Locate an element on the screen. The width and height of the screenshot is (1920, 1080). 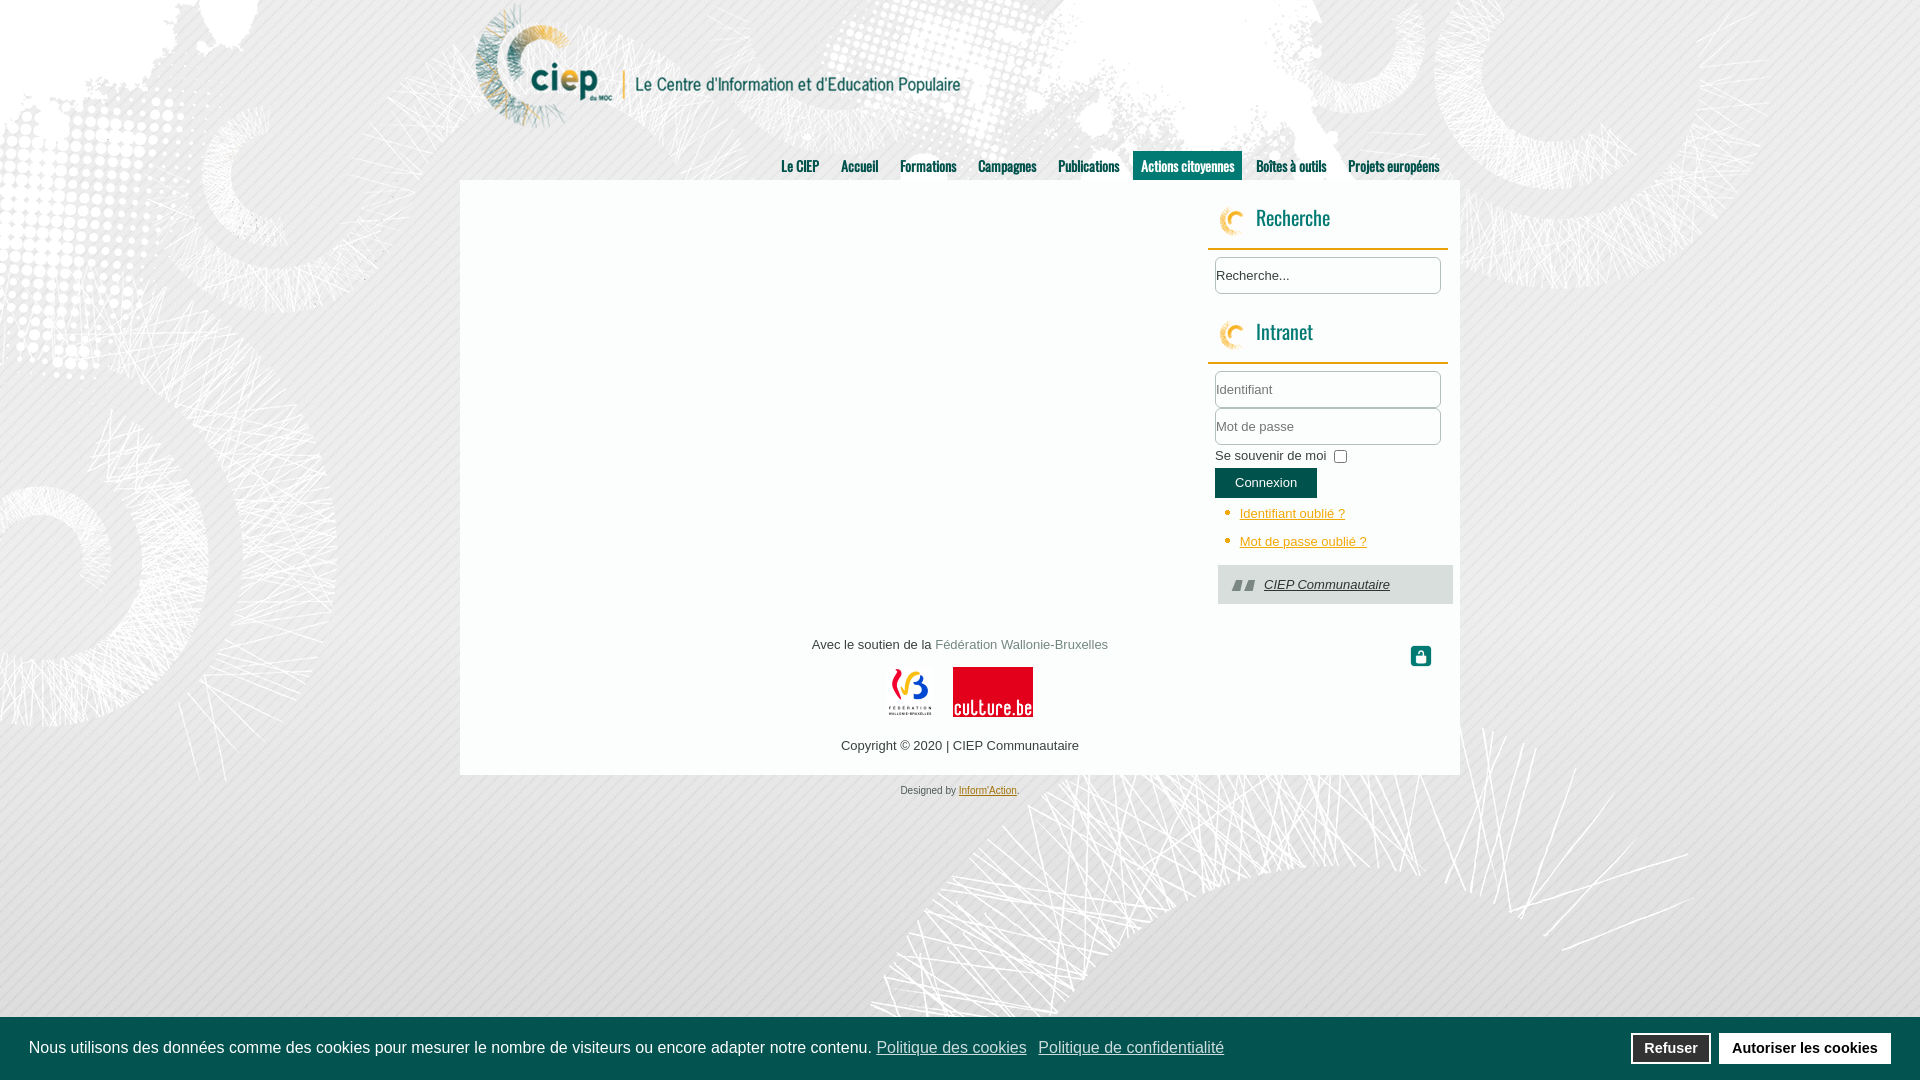
Refuser is located at coordinates (1672, 1048).